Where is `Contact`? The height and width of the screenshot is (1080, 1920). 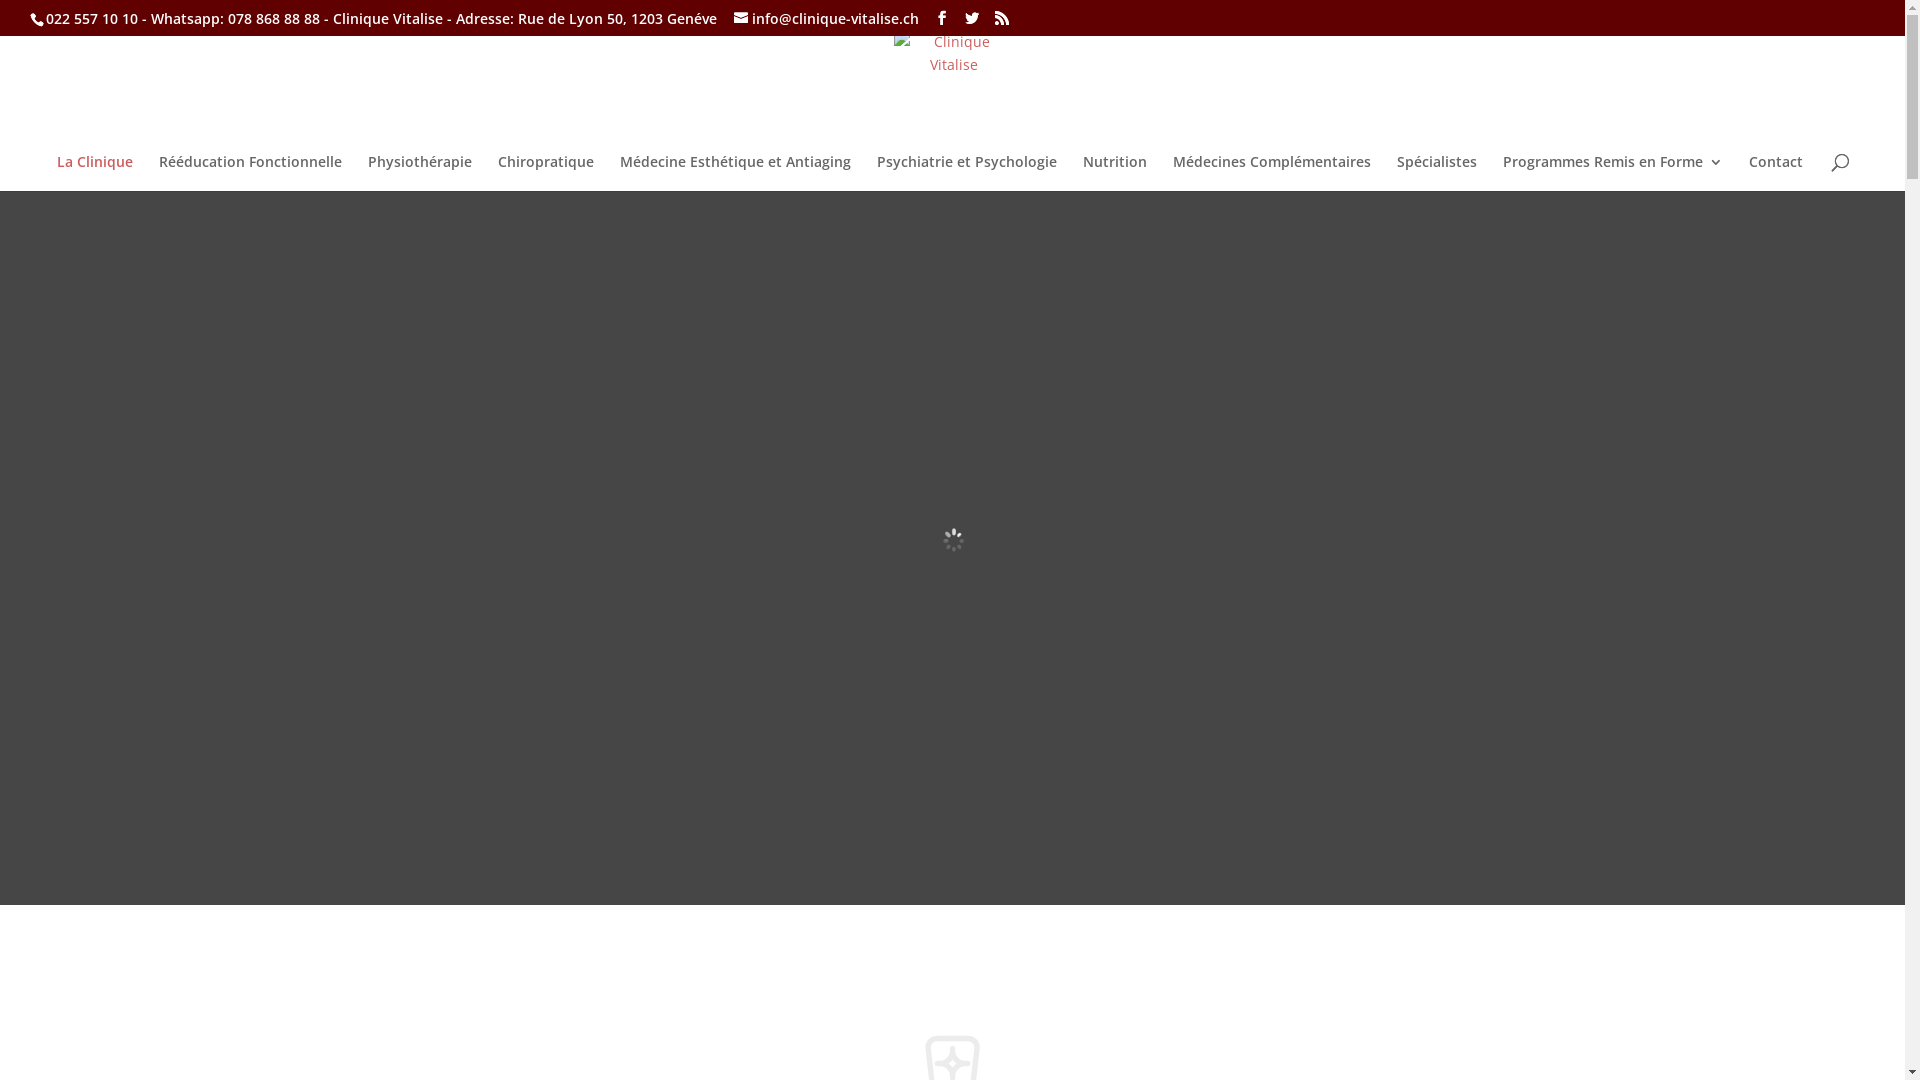
Contact is located at coordinates (1775, 173).